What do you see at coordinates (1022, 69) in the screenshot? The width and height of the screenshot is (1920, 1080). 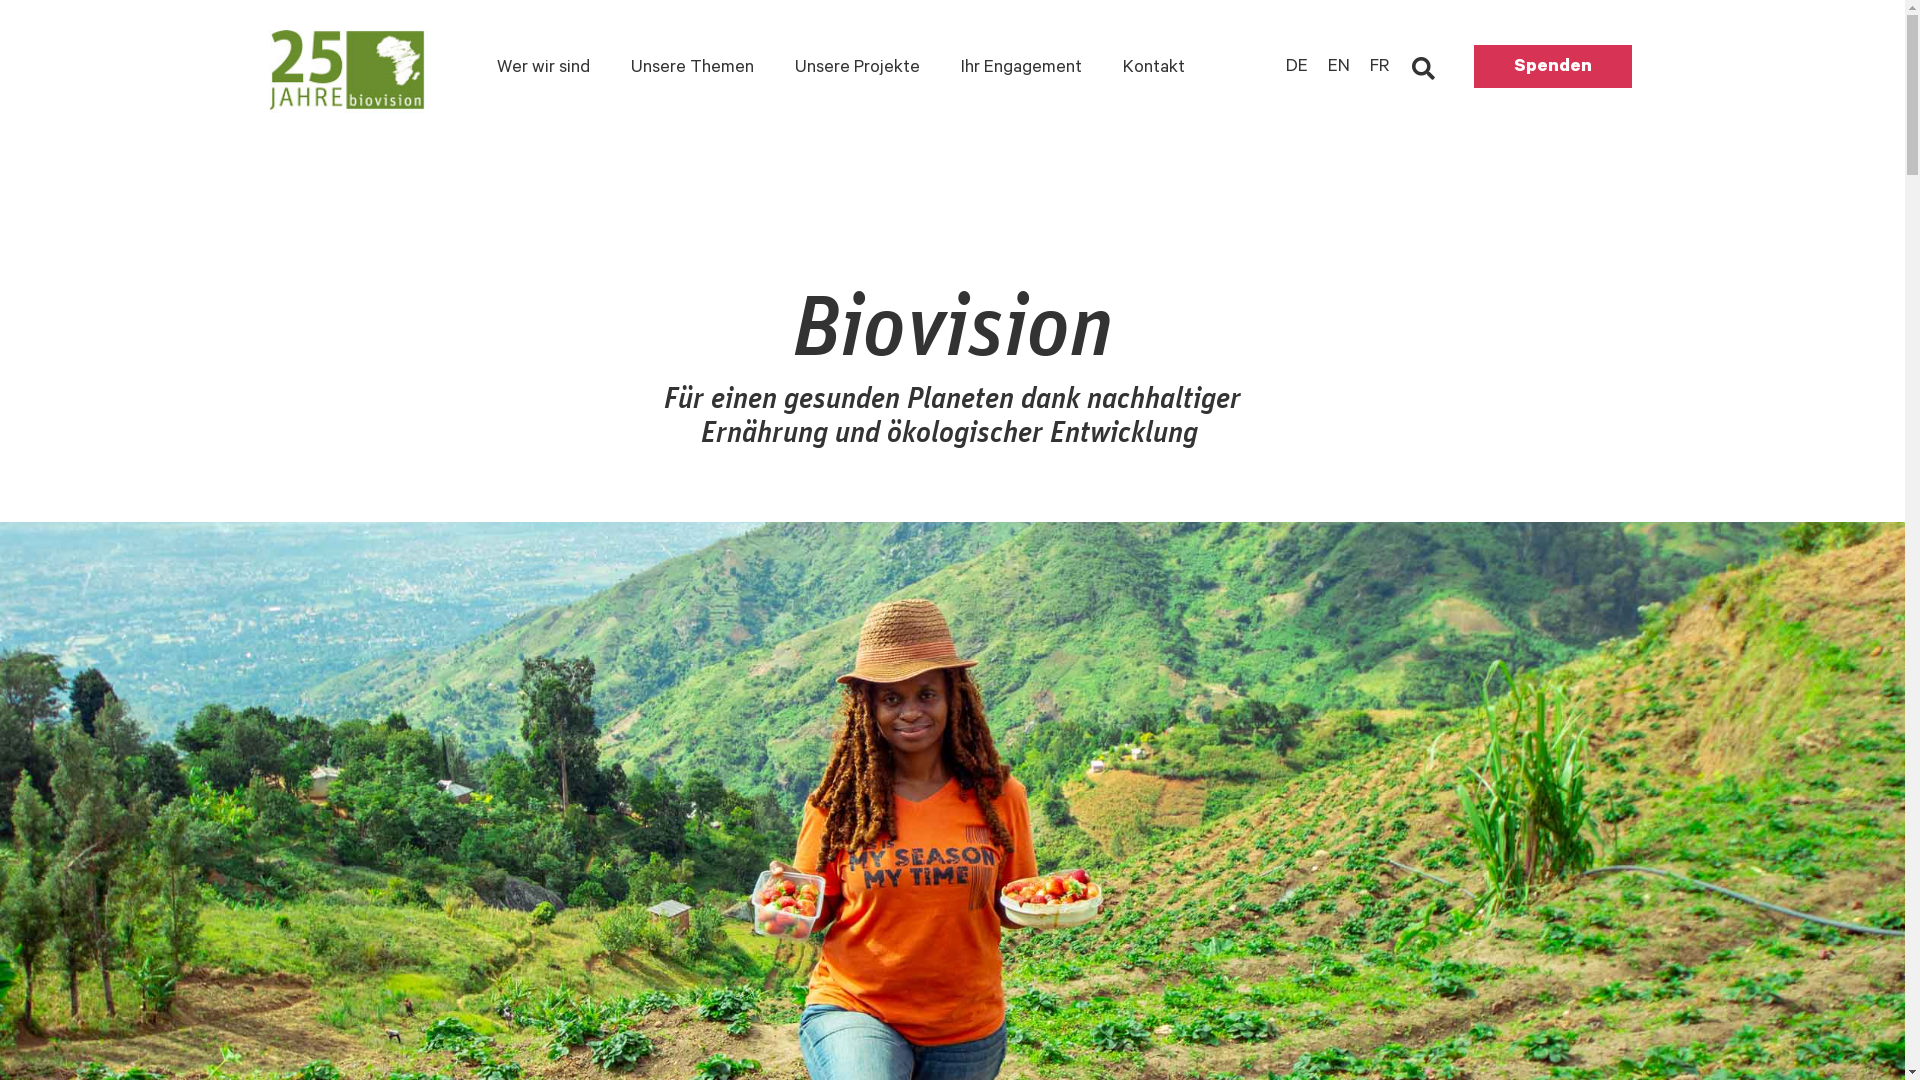 I see `Ihr Engagement` at bounding box center [1022, 69].